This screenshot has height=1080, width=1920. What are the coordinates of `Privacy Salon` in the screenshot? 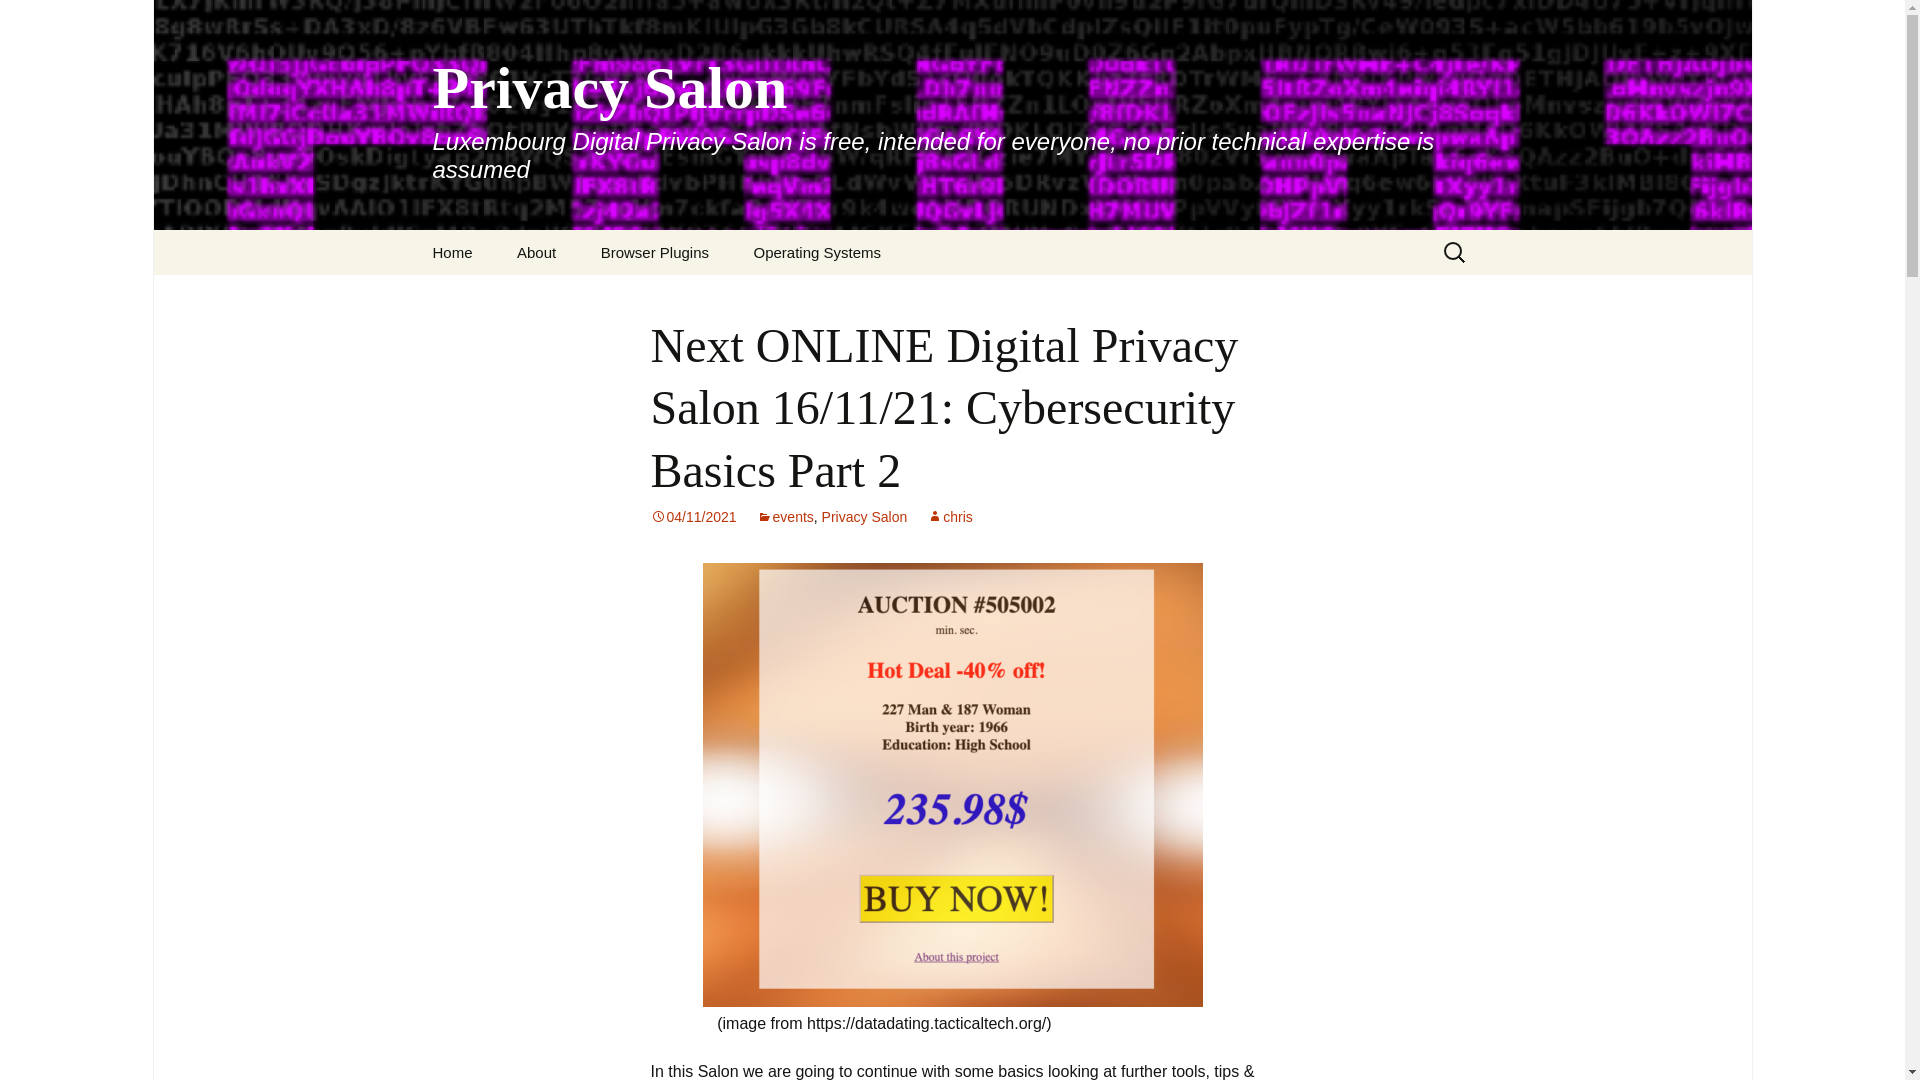 It's located at (864, 516).